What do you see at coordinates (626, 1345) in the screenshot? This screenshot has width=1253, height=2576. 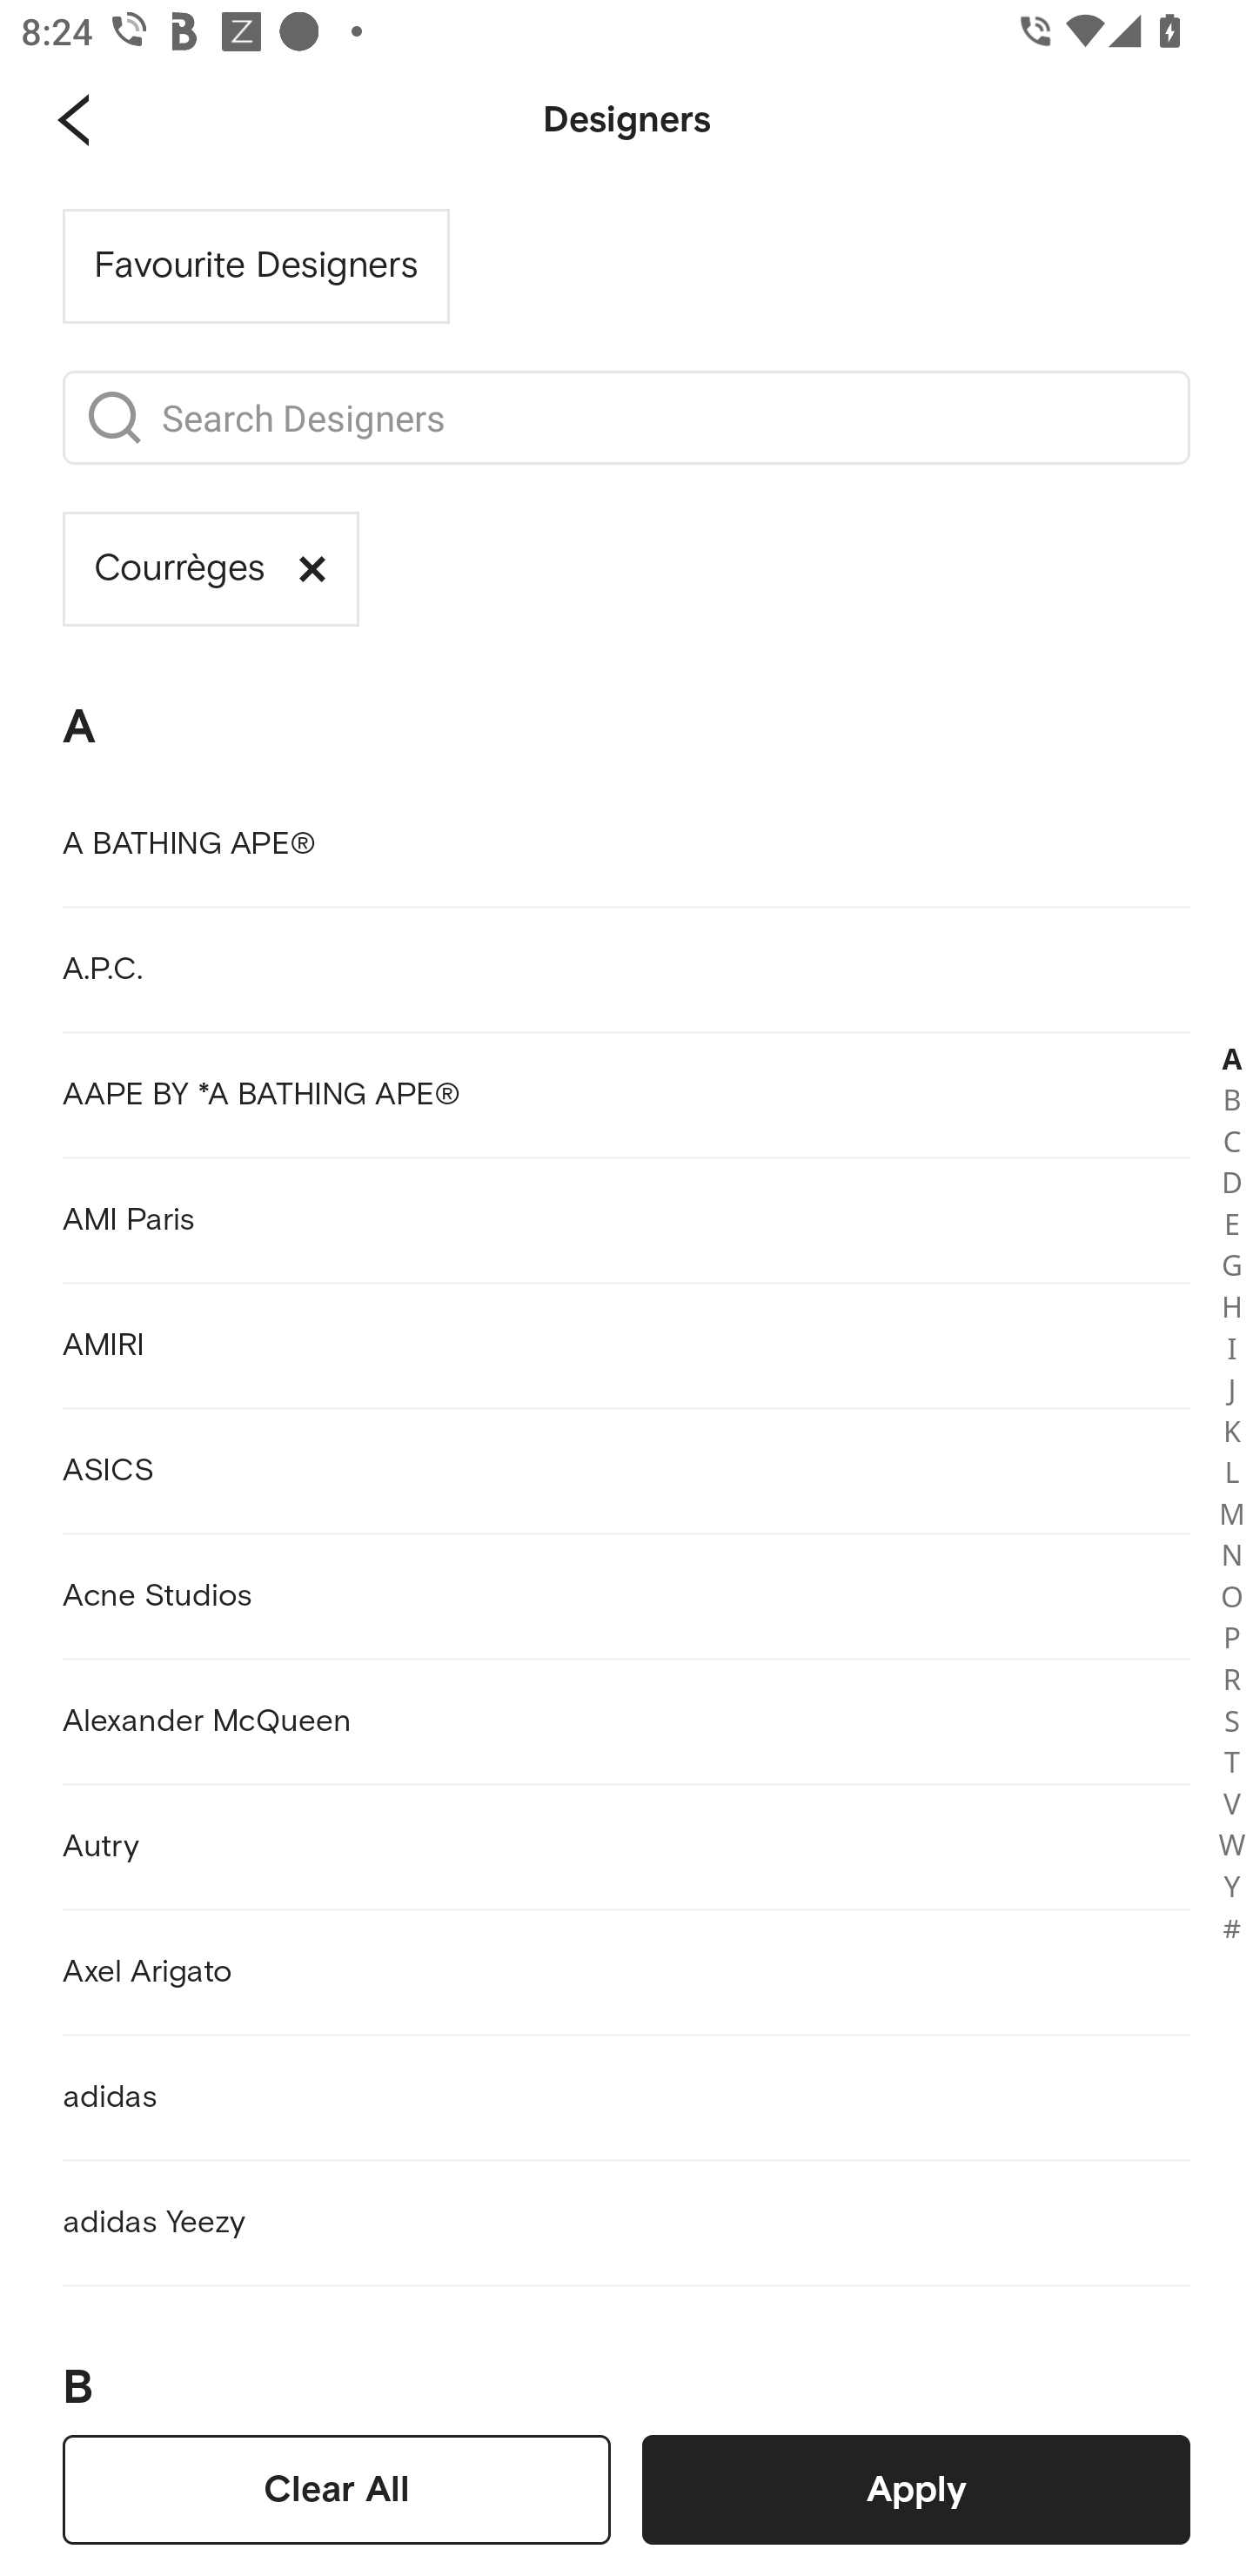 I see `AMIRI` at bounding box center [626, 1345].